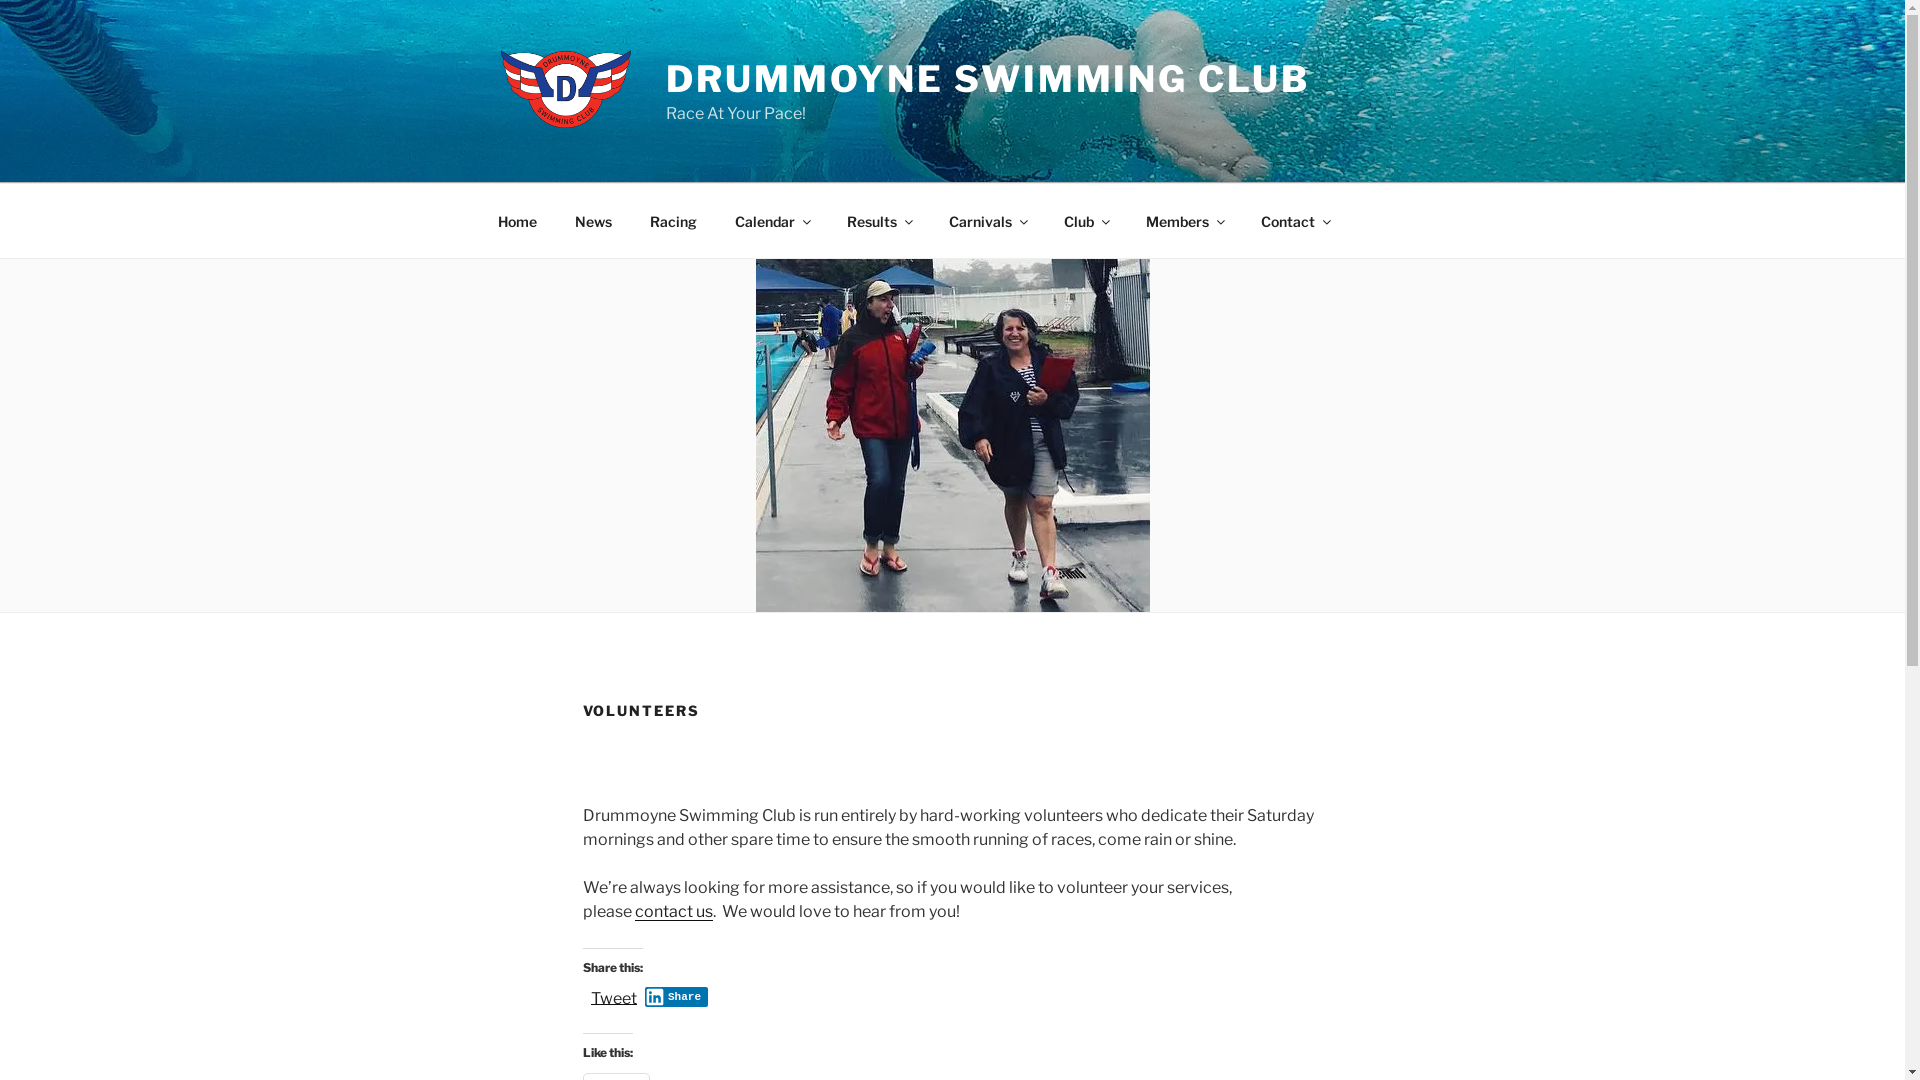 The height and width of the screenshot is (1080, 1920). Describe the element at coordinates (673, 912) in the screenshot. I see `contact us` at that location.